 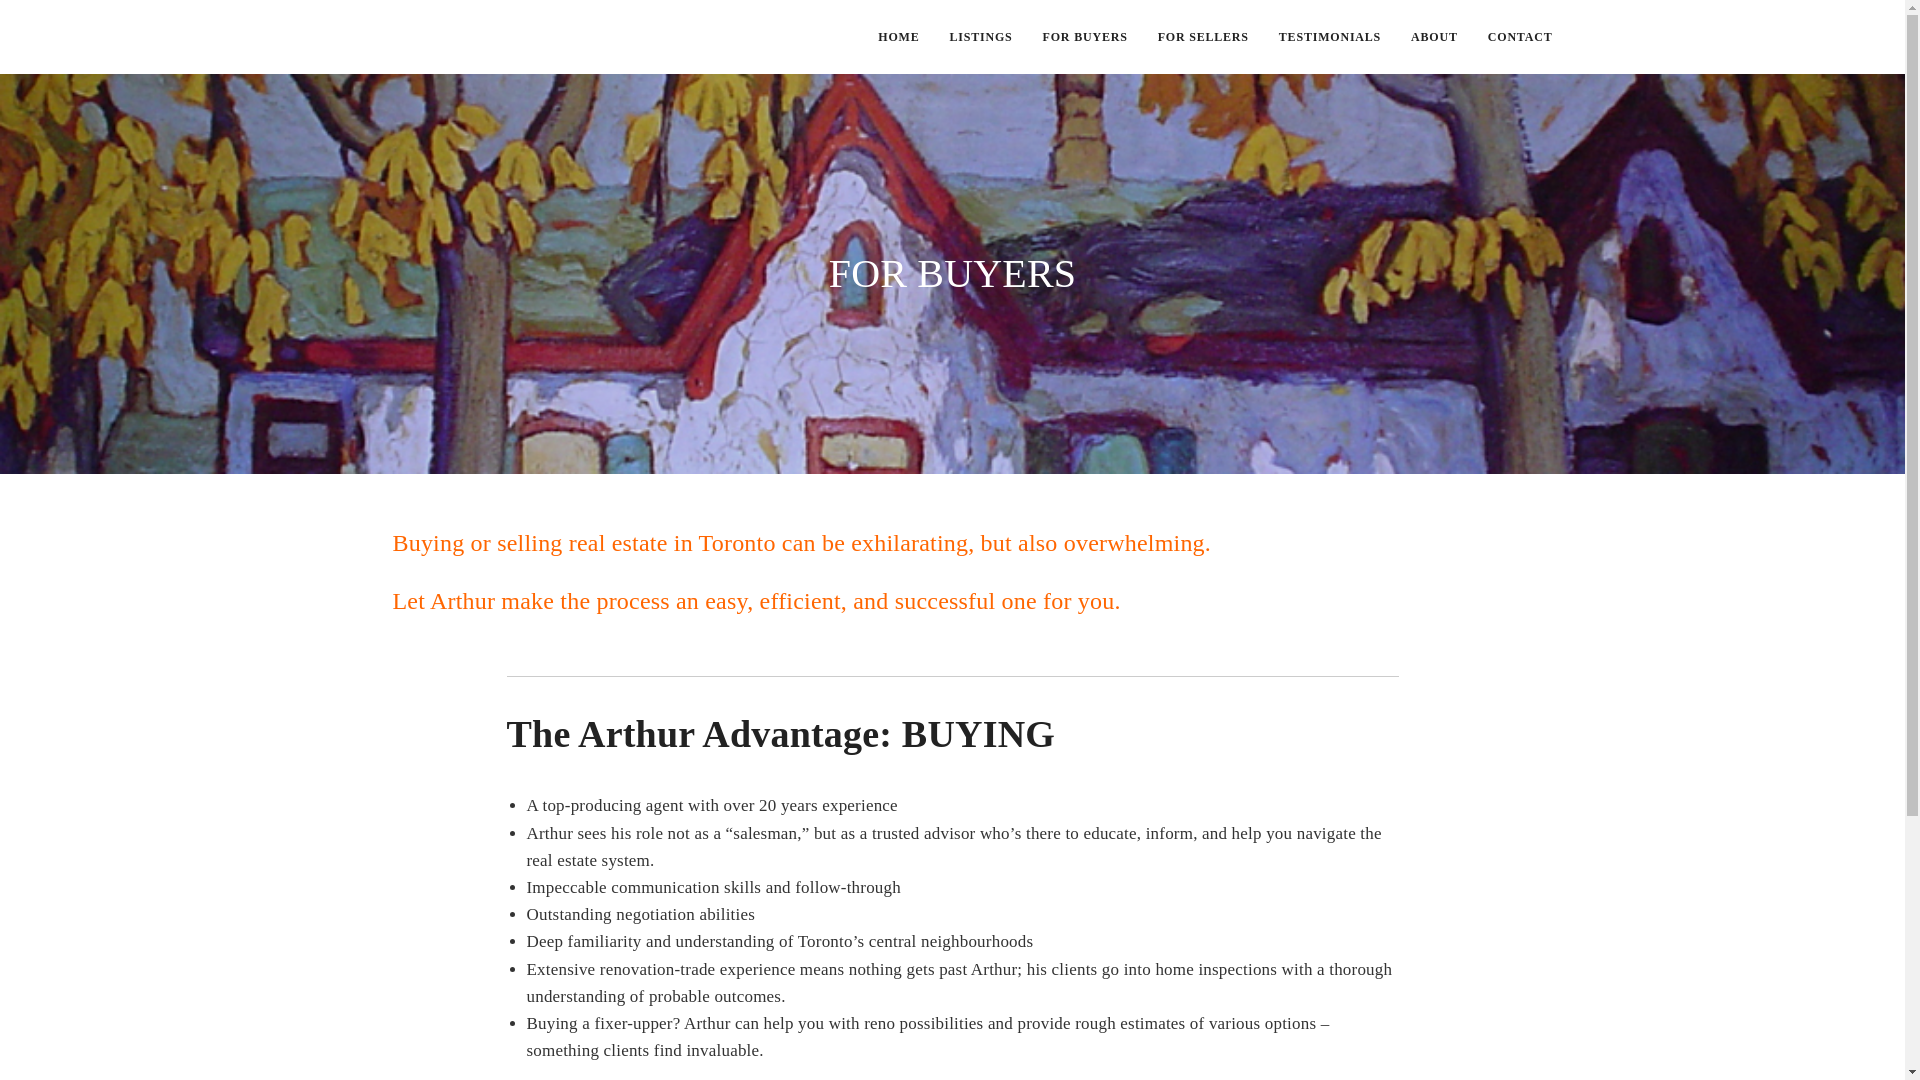 I want to click on FOR SELLERS, so click(x=1204, y=37).